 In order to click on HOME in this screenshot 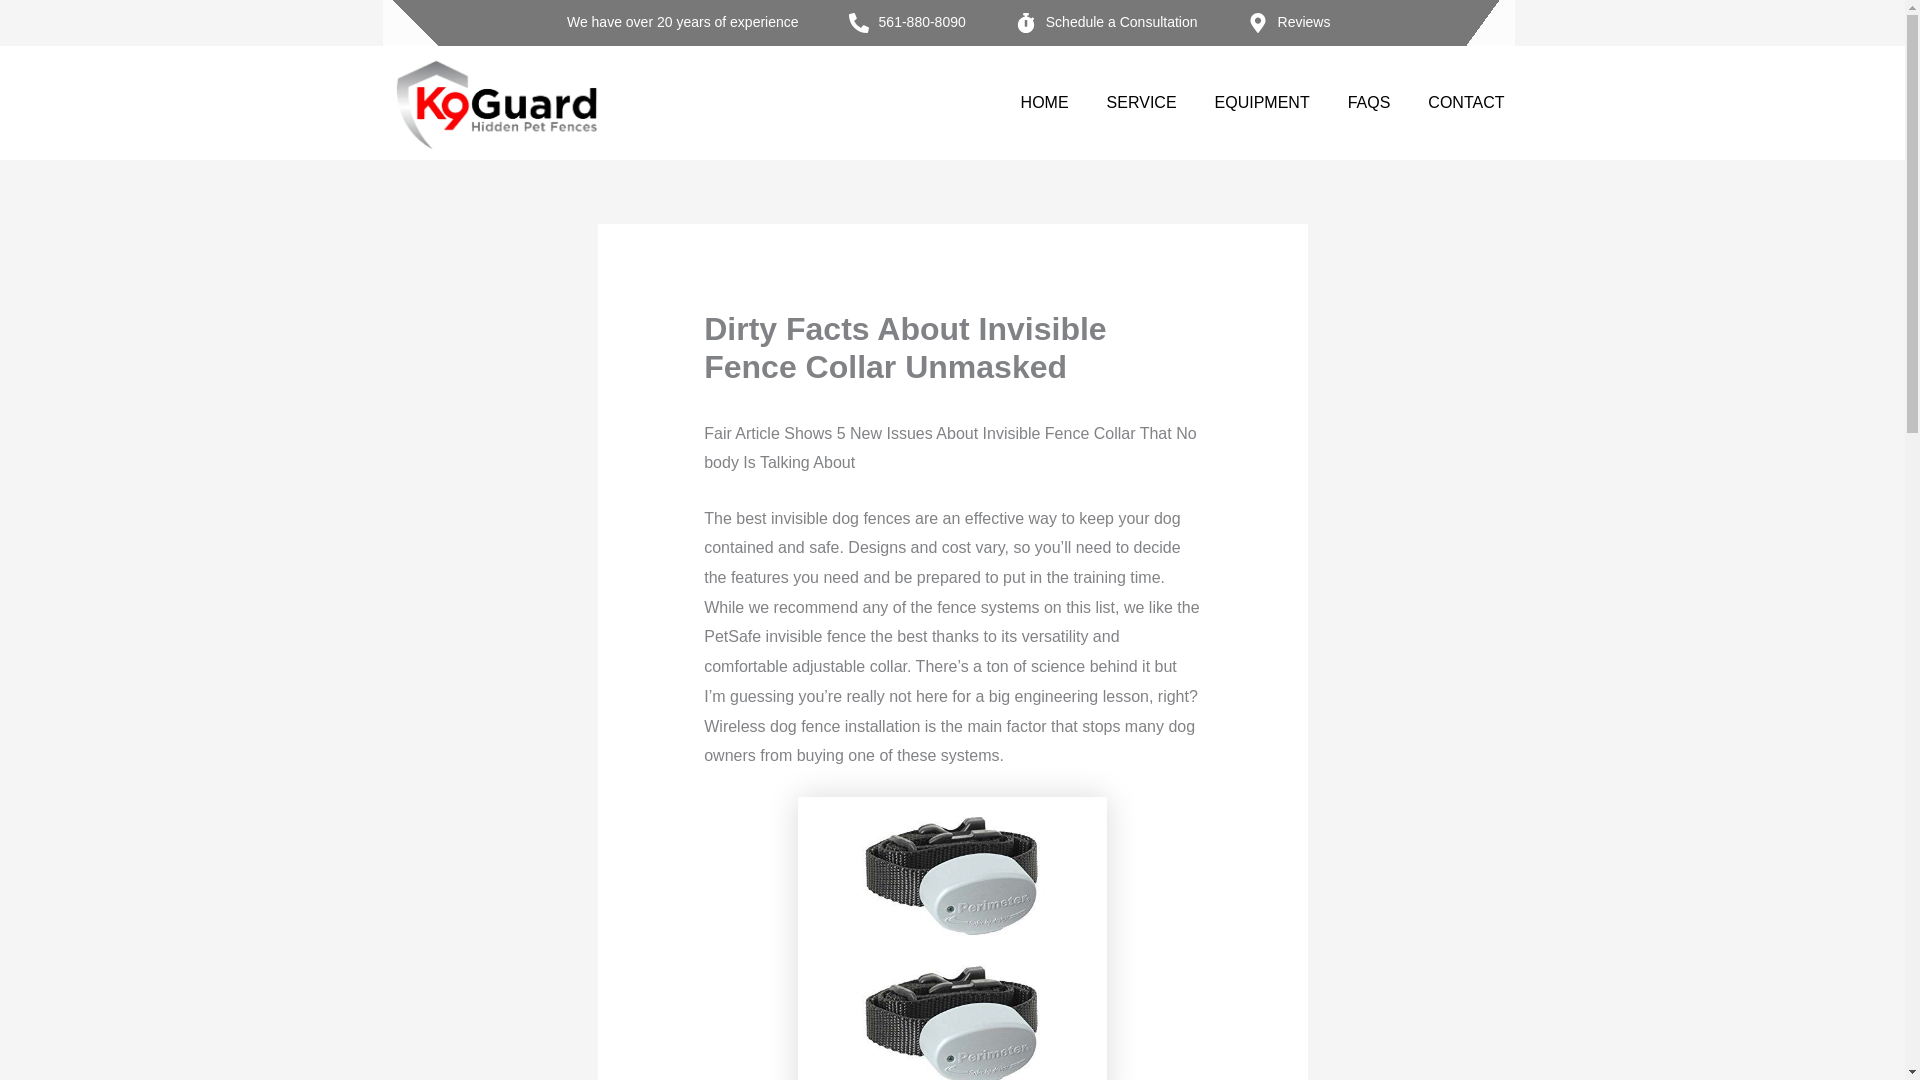, I will do `click(1045, 102)`.